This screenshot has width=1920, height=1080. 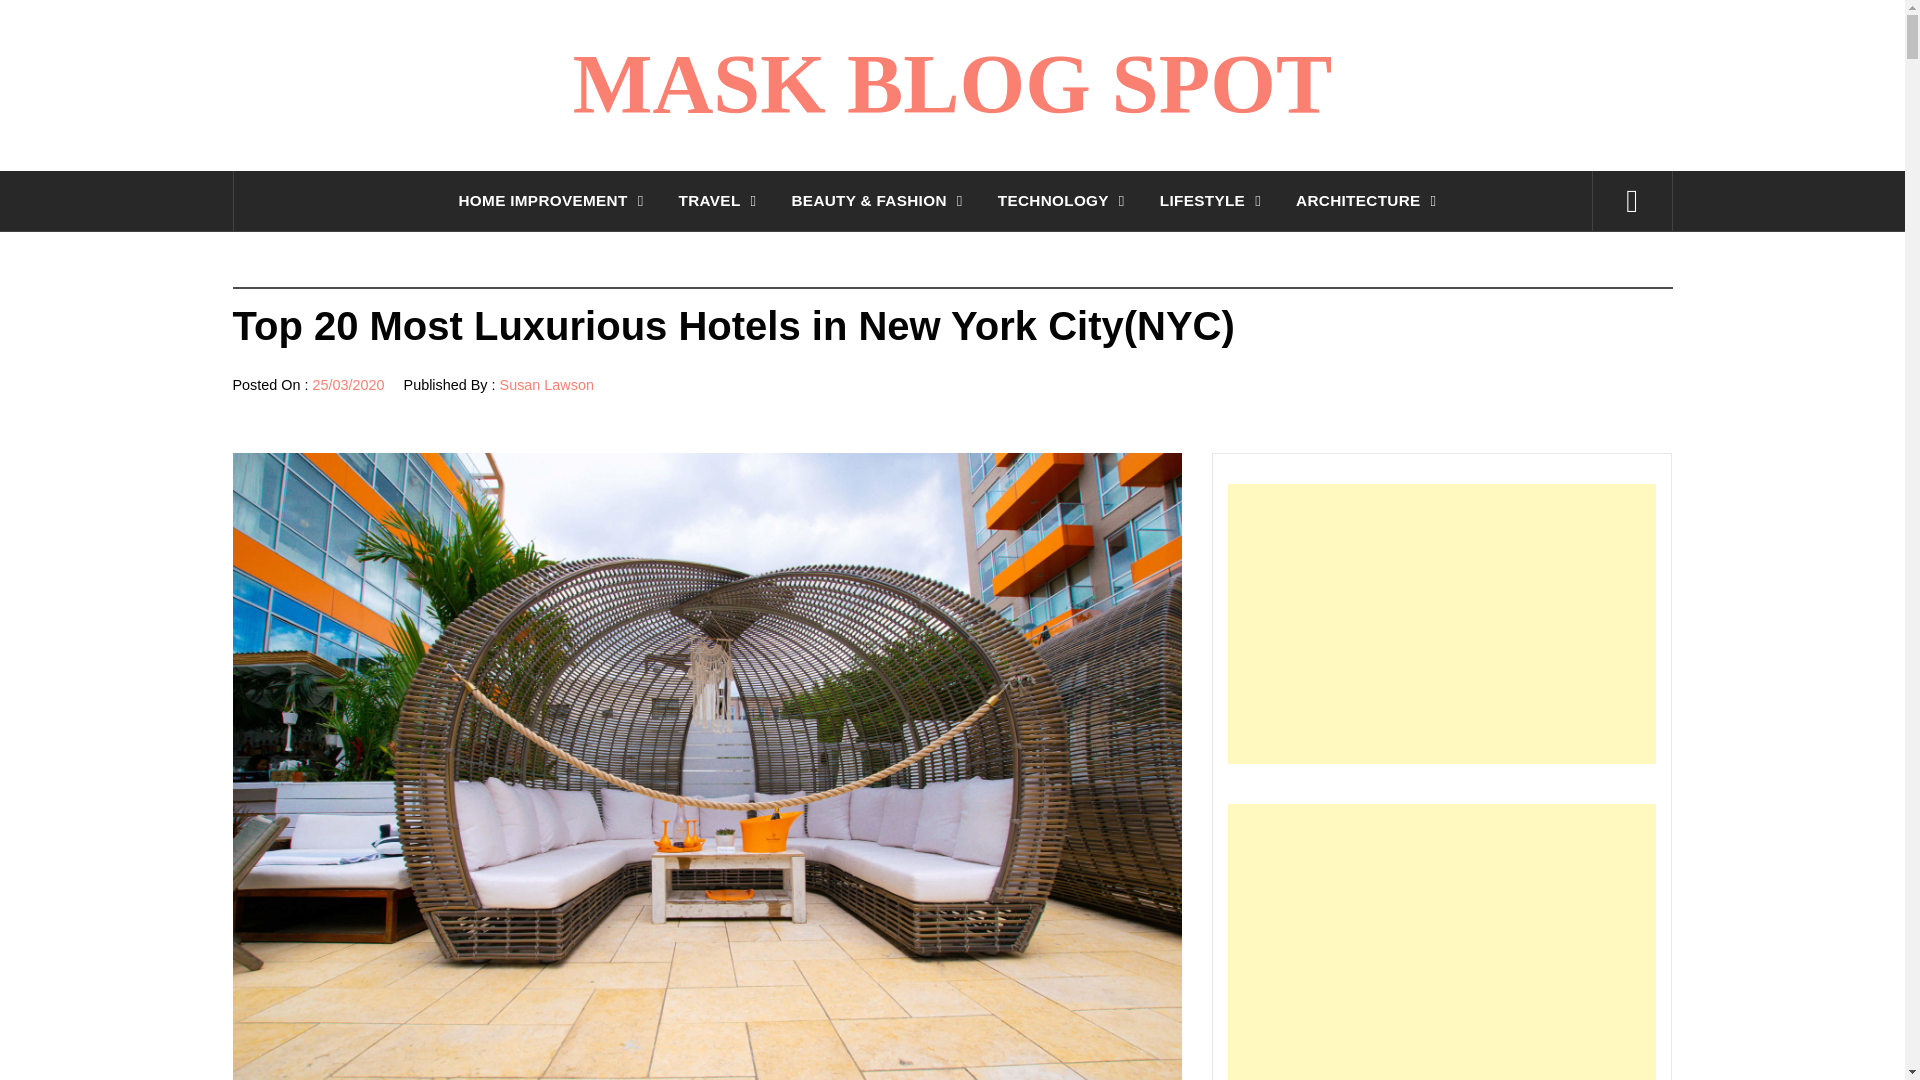 What do you see at coordinates (1215, 200) in the screenshot?
I see `LIFESTYLE` at bounding box center [1215, 200].